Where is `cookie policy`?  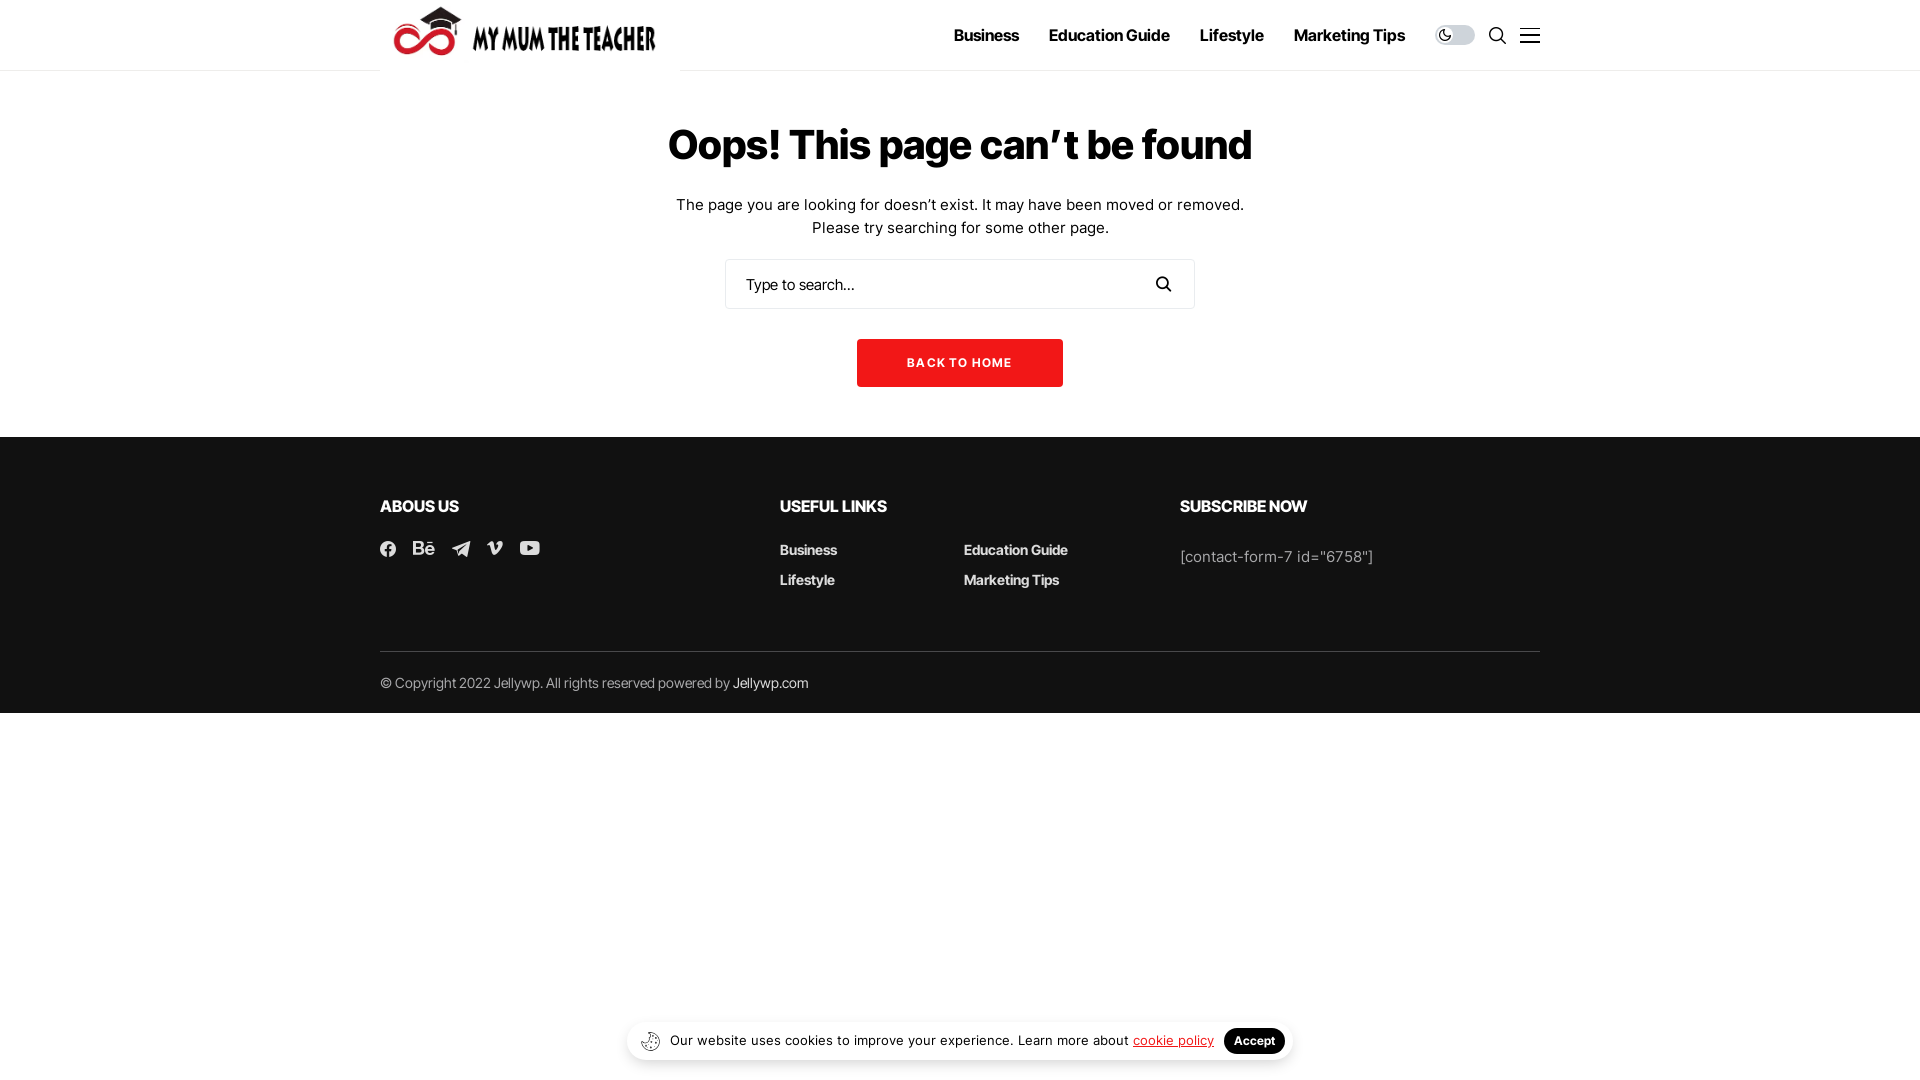
cookie policy is located at coordinates (1174, 1040).